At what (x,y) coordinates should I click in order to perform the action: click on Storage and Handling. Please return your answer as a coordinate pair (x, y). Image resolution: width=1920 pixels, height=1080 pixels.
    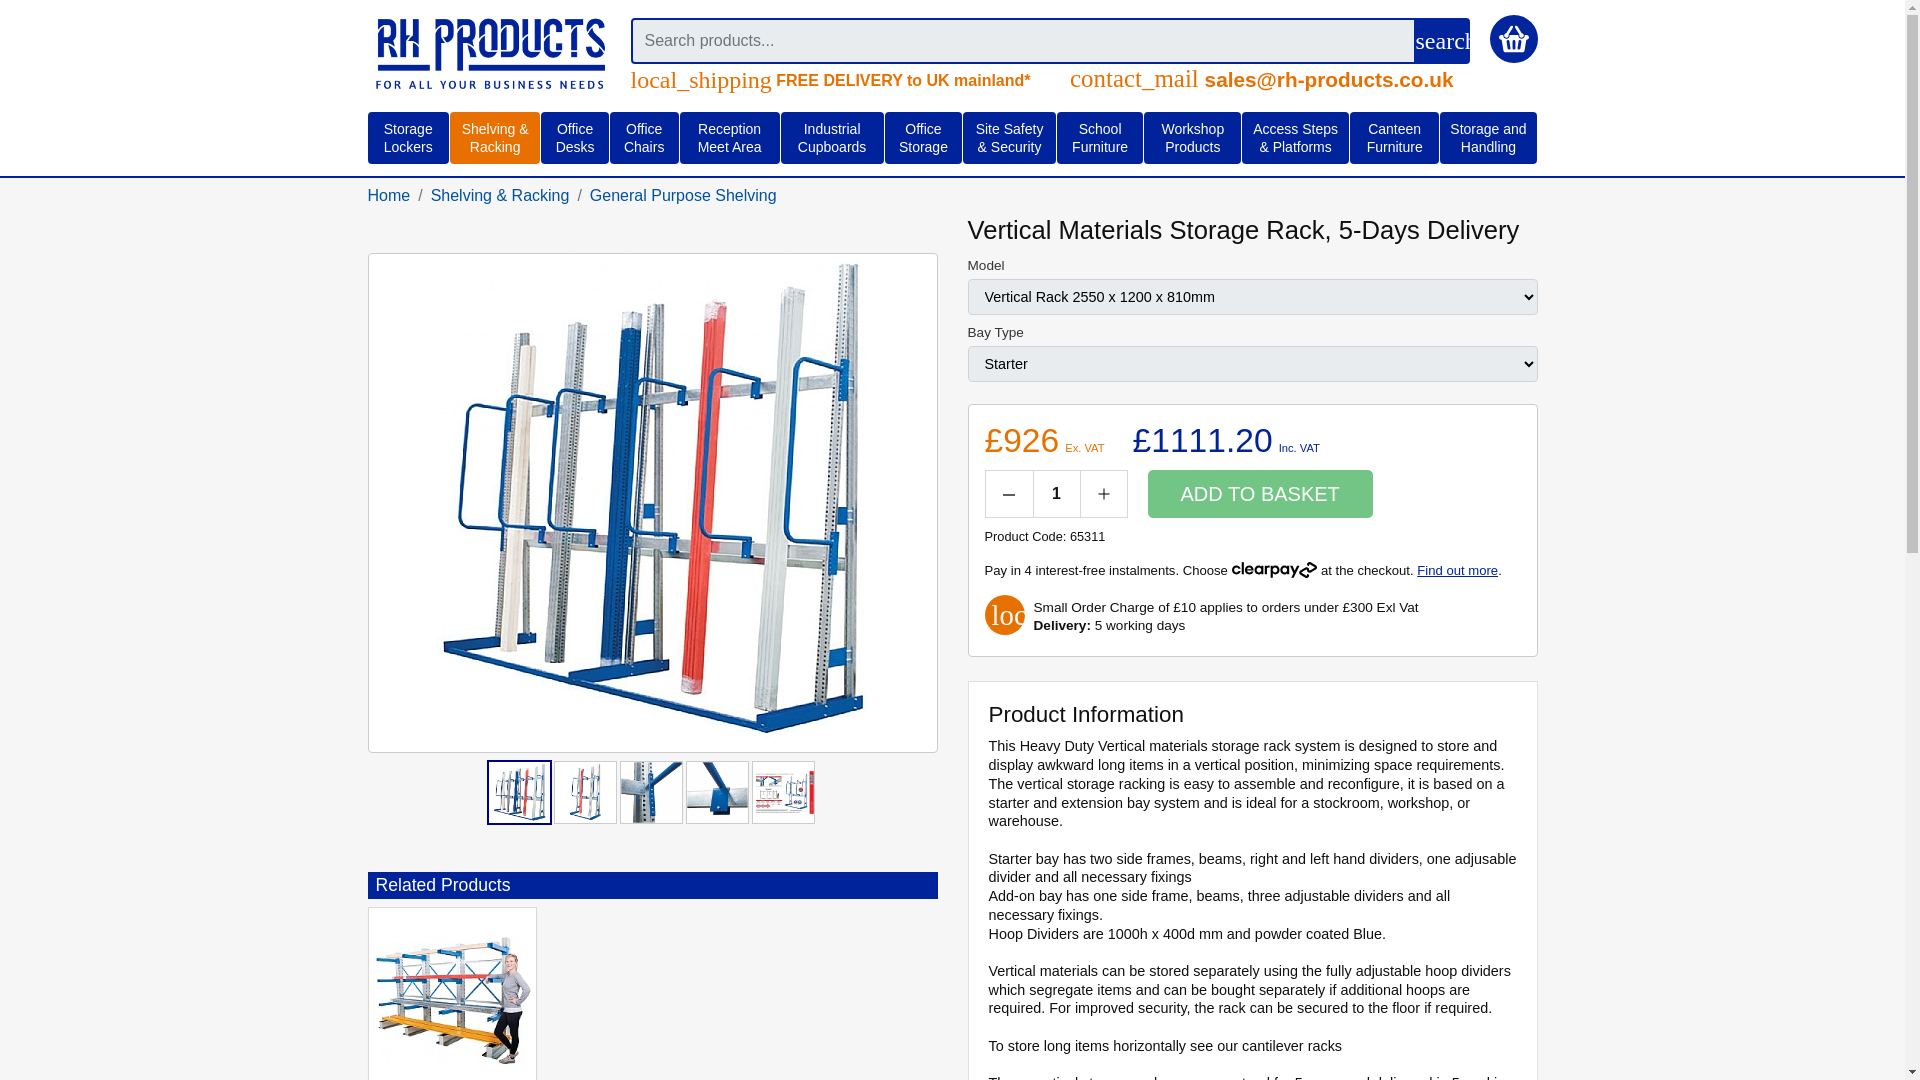
    Looking at the image, I should click on (1488, 138).